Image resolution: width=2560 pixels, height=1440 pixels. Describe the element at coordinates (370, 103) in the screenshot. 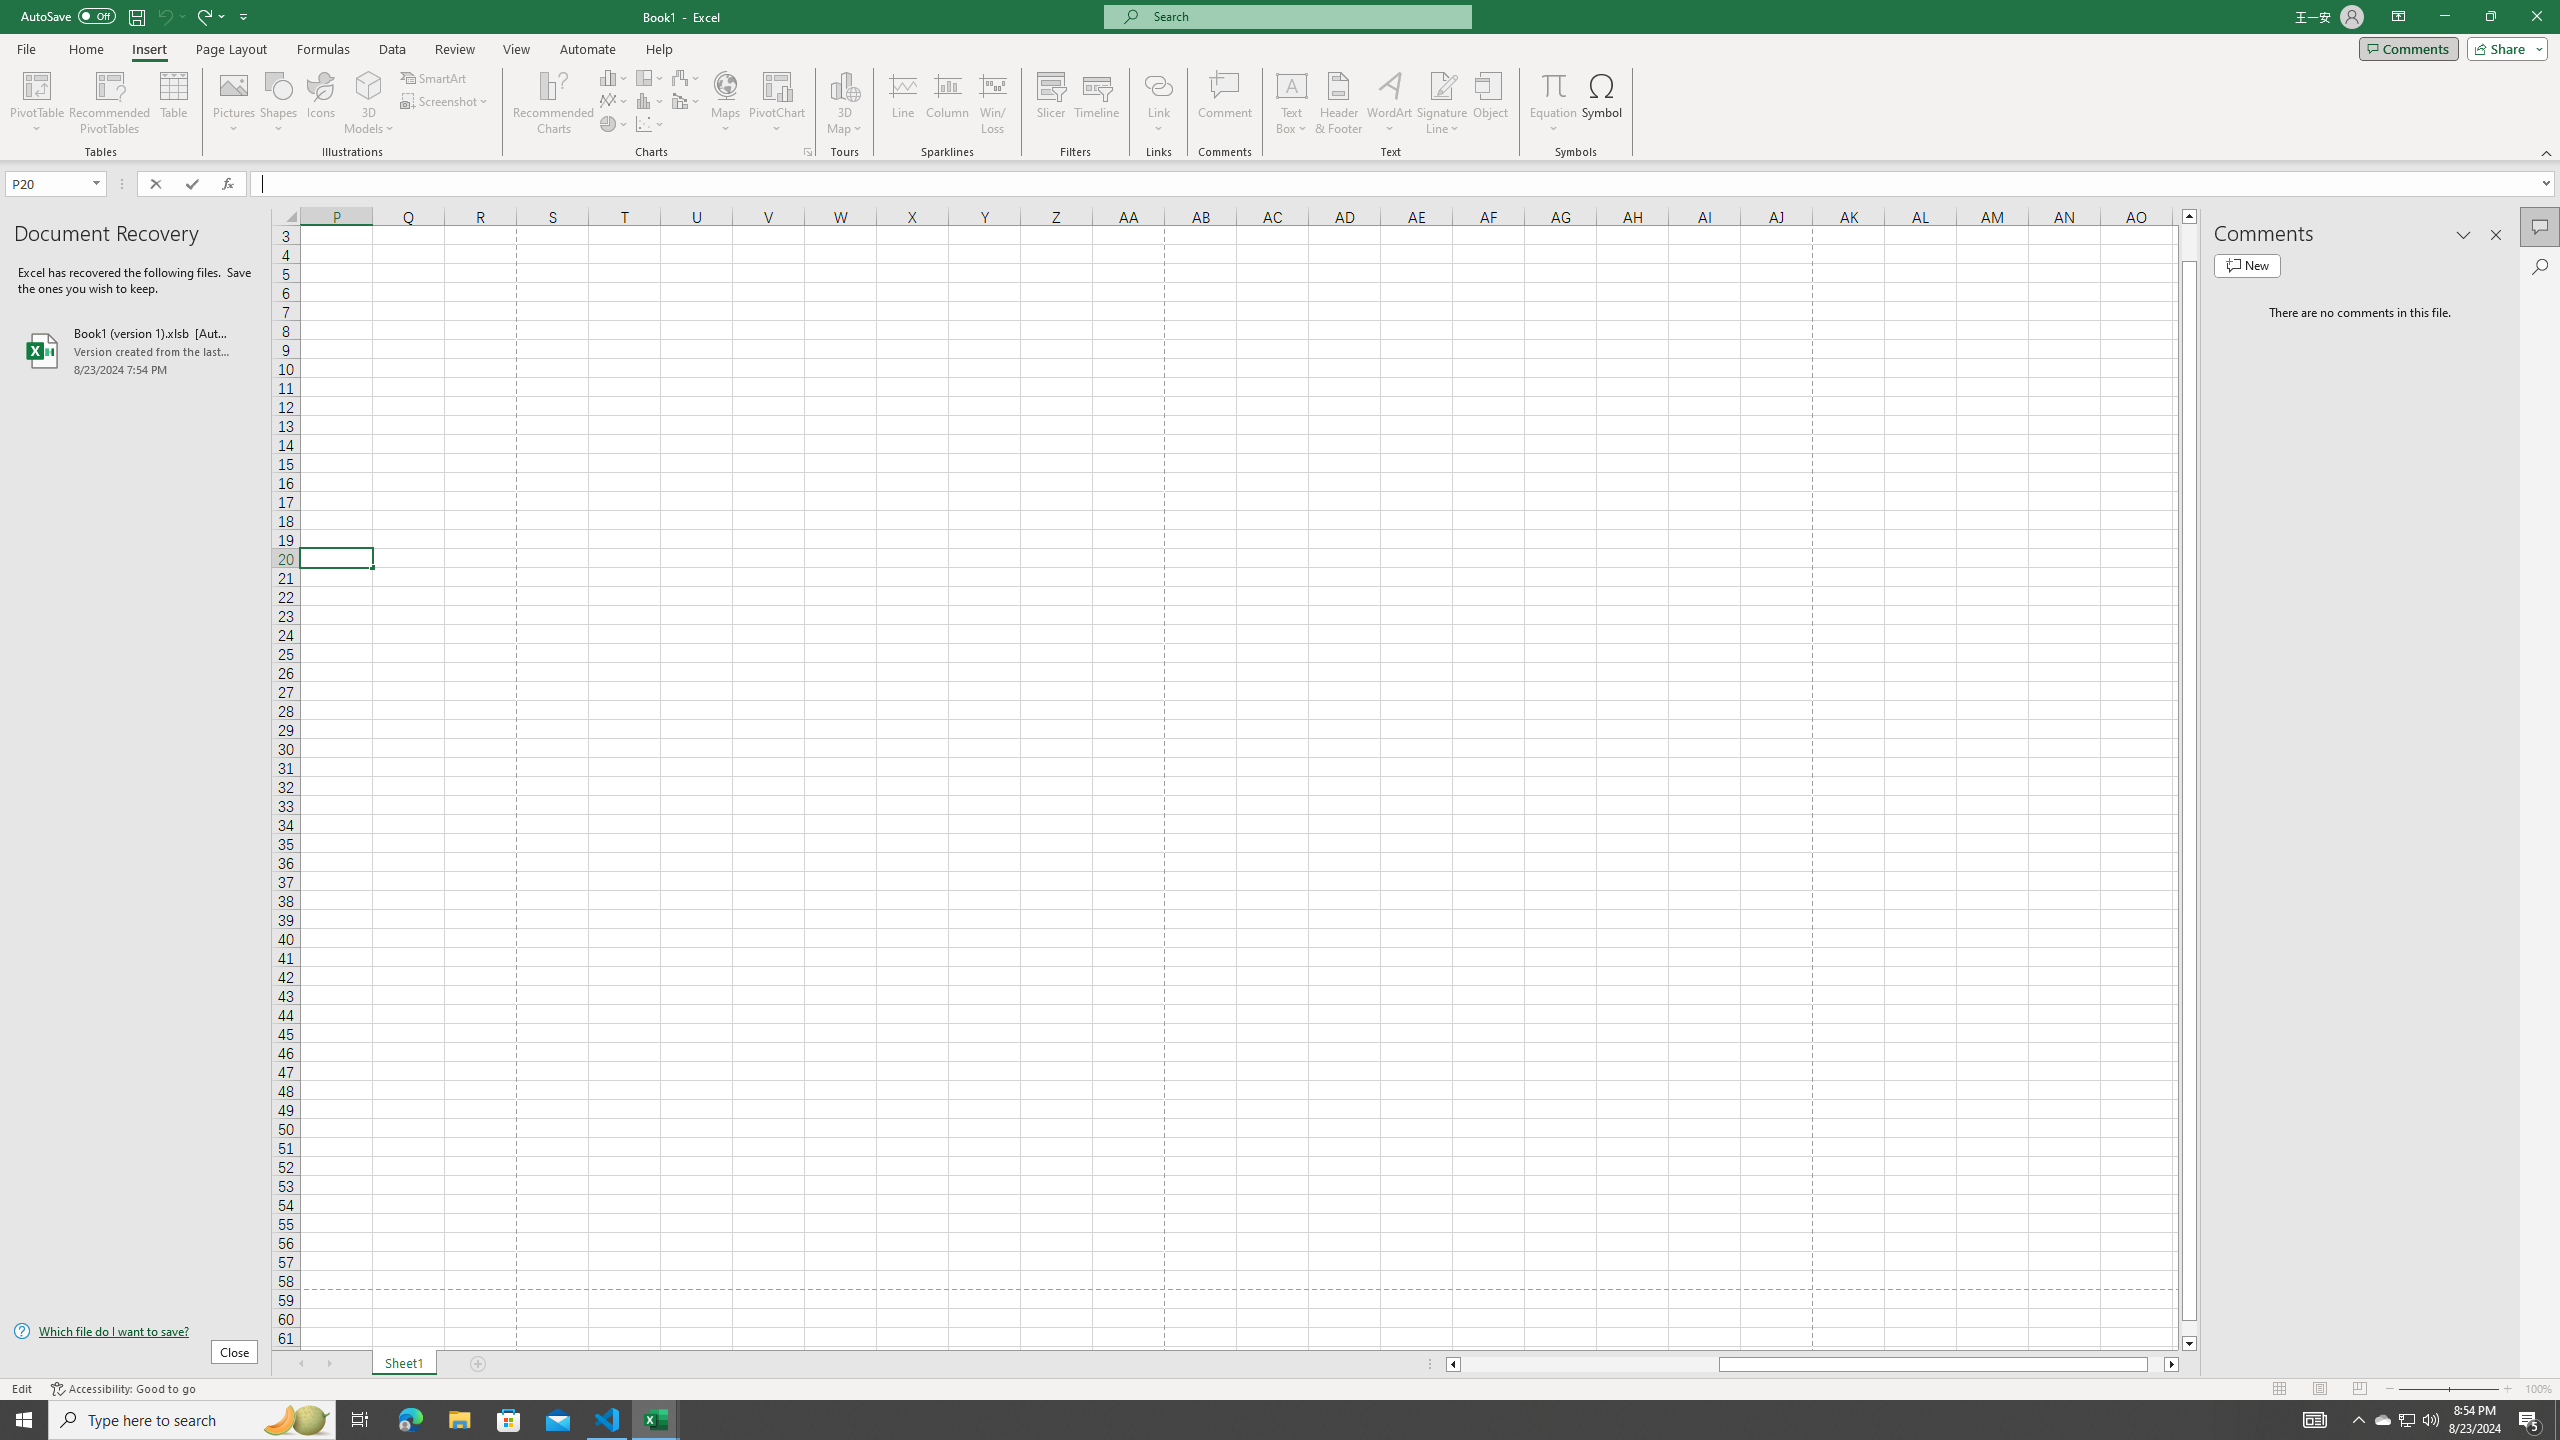

I see `3D Models` at that location.